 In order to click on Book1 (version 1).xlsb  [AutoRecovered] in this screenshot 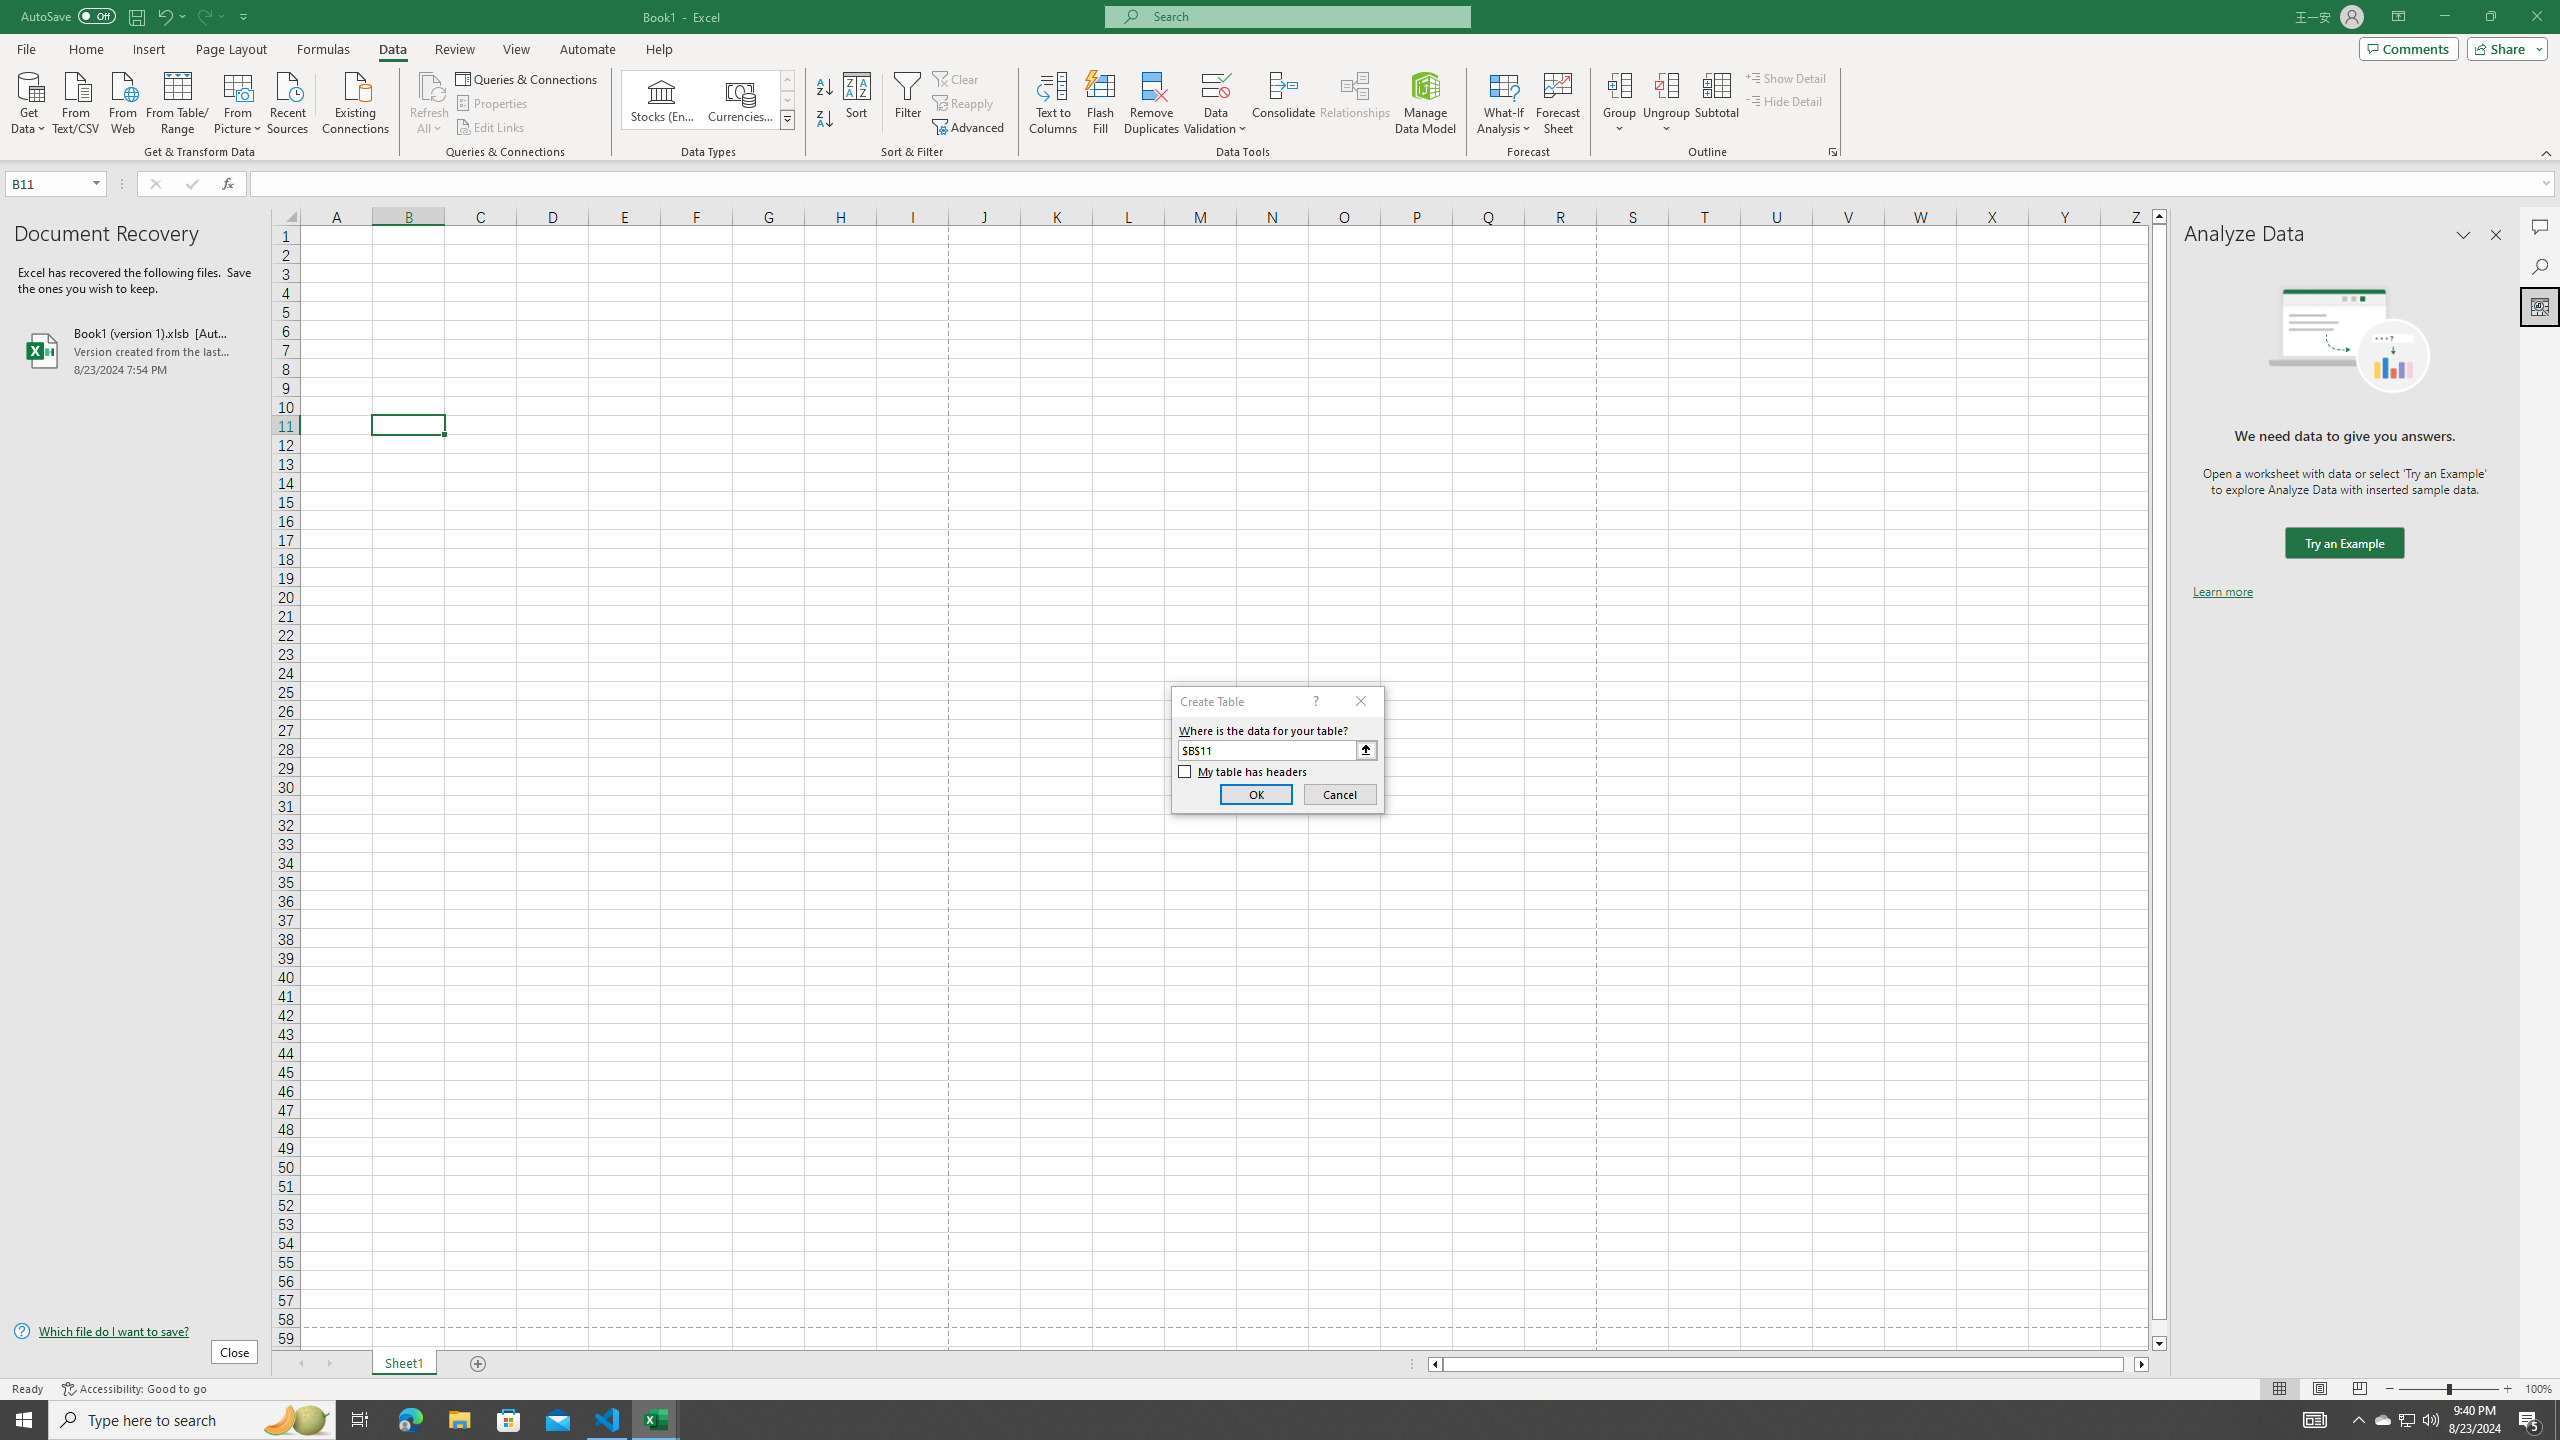, I will do `click(135, 350)`.